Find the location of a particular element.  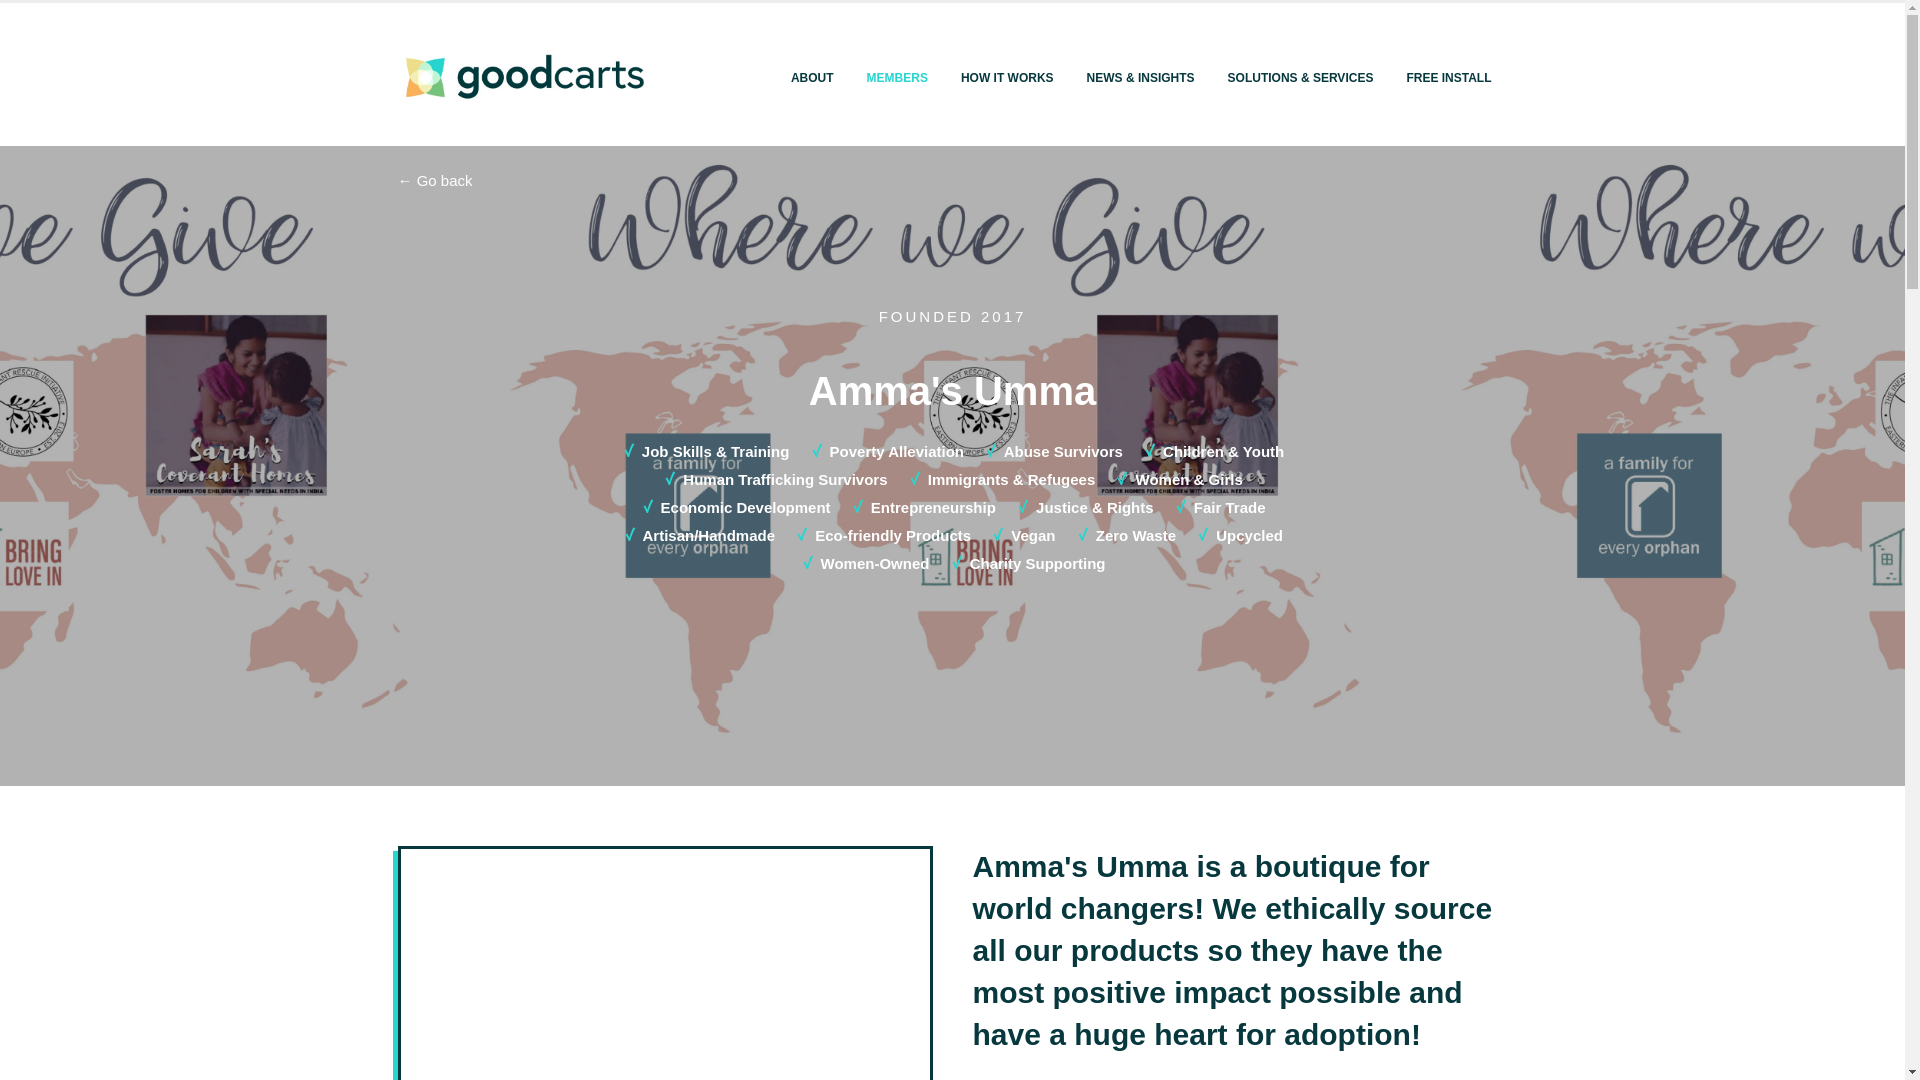

FREE INSTALL is located at coordinates (1448, 78).